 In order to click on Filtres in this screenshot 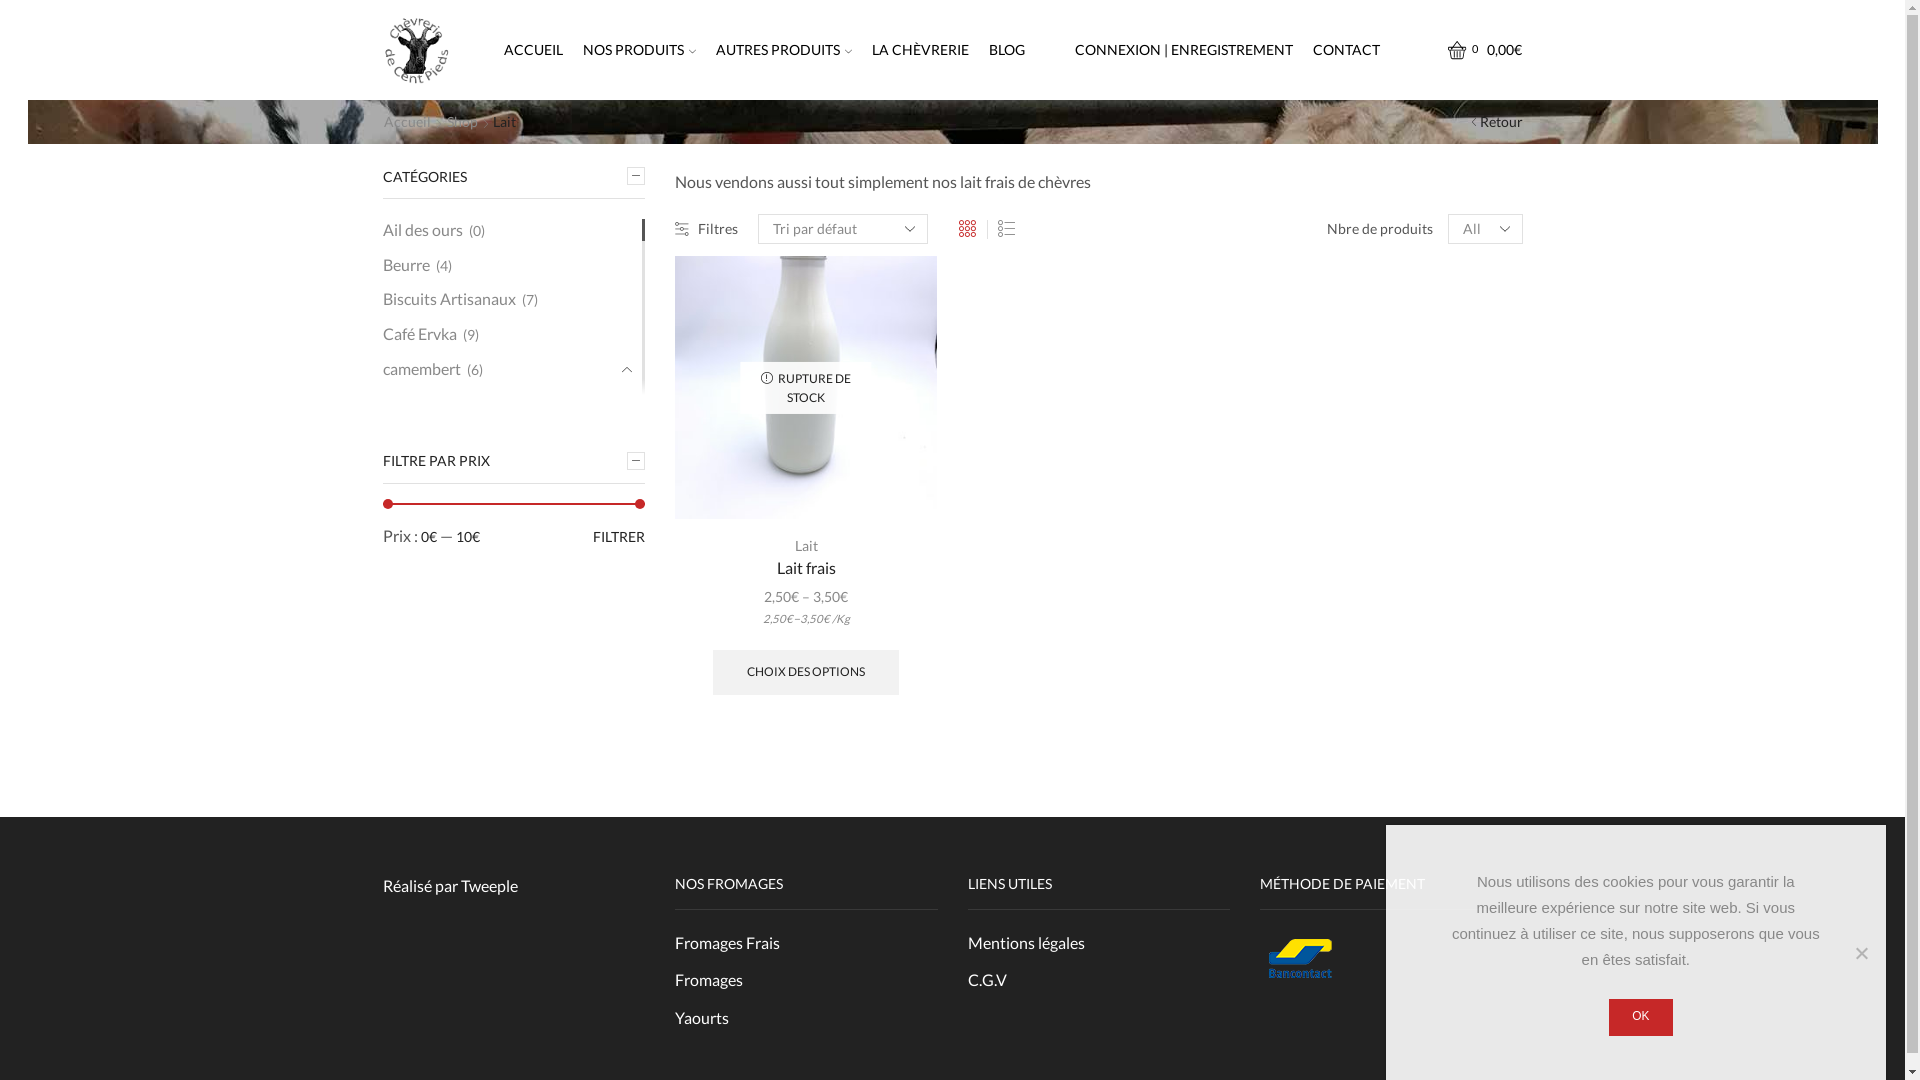, I will do `click(706, 229)`.